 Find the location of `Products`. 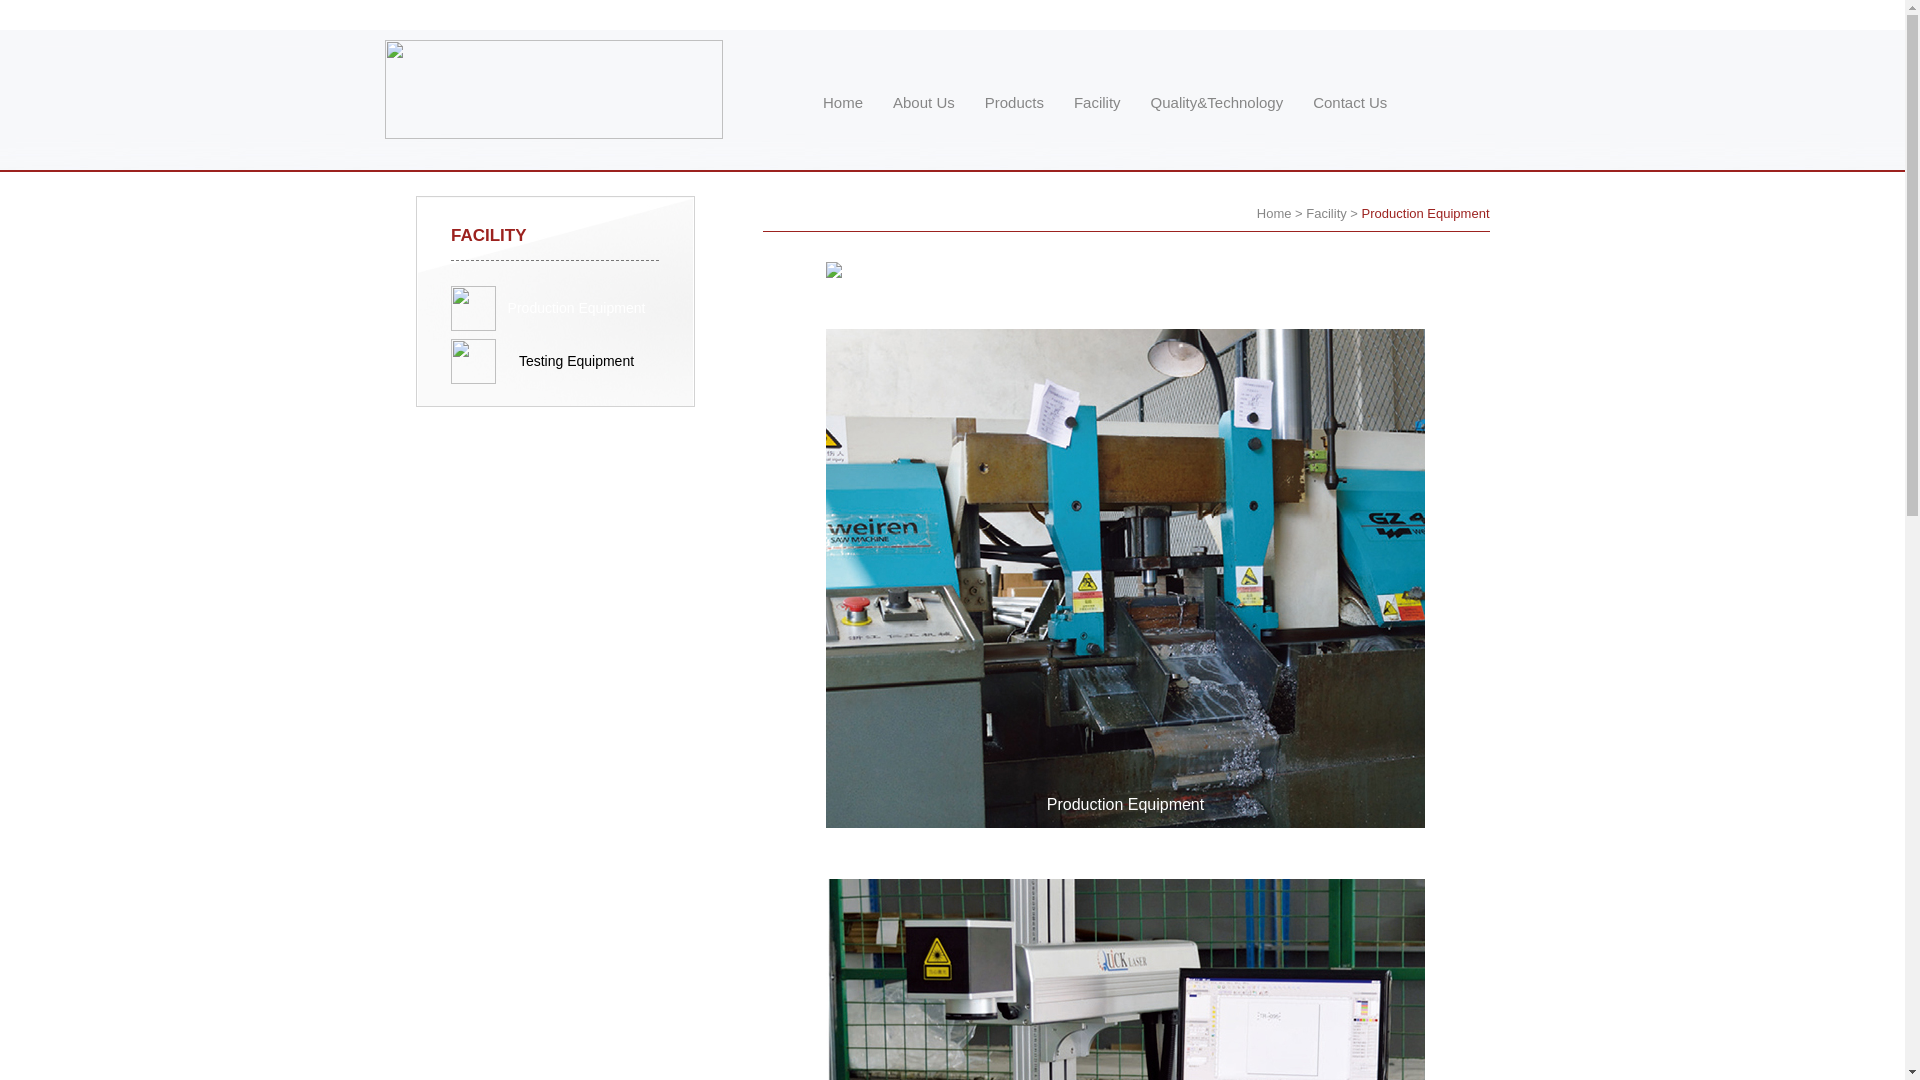

Products is located at coordinates (1014, 102).